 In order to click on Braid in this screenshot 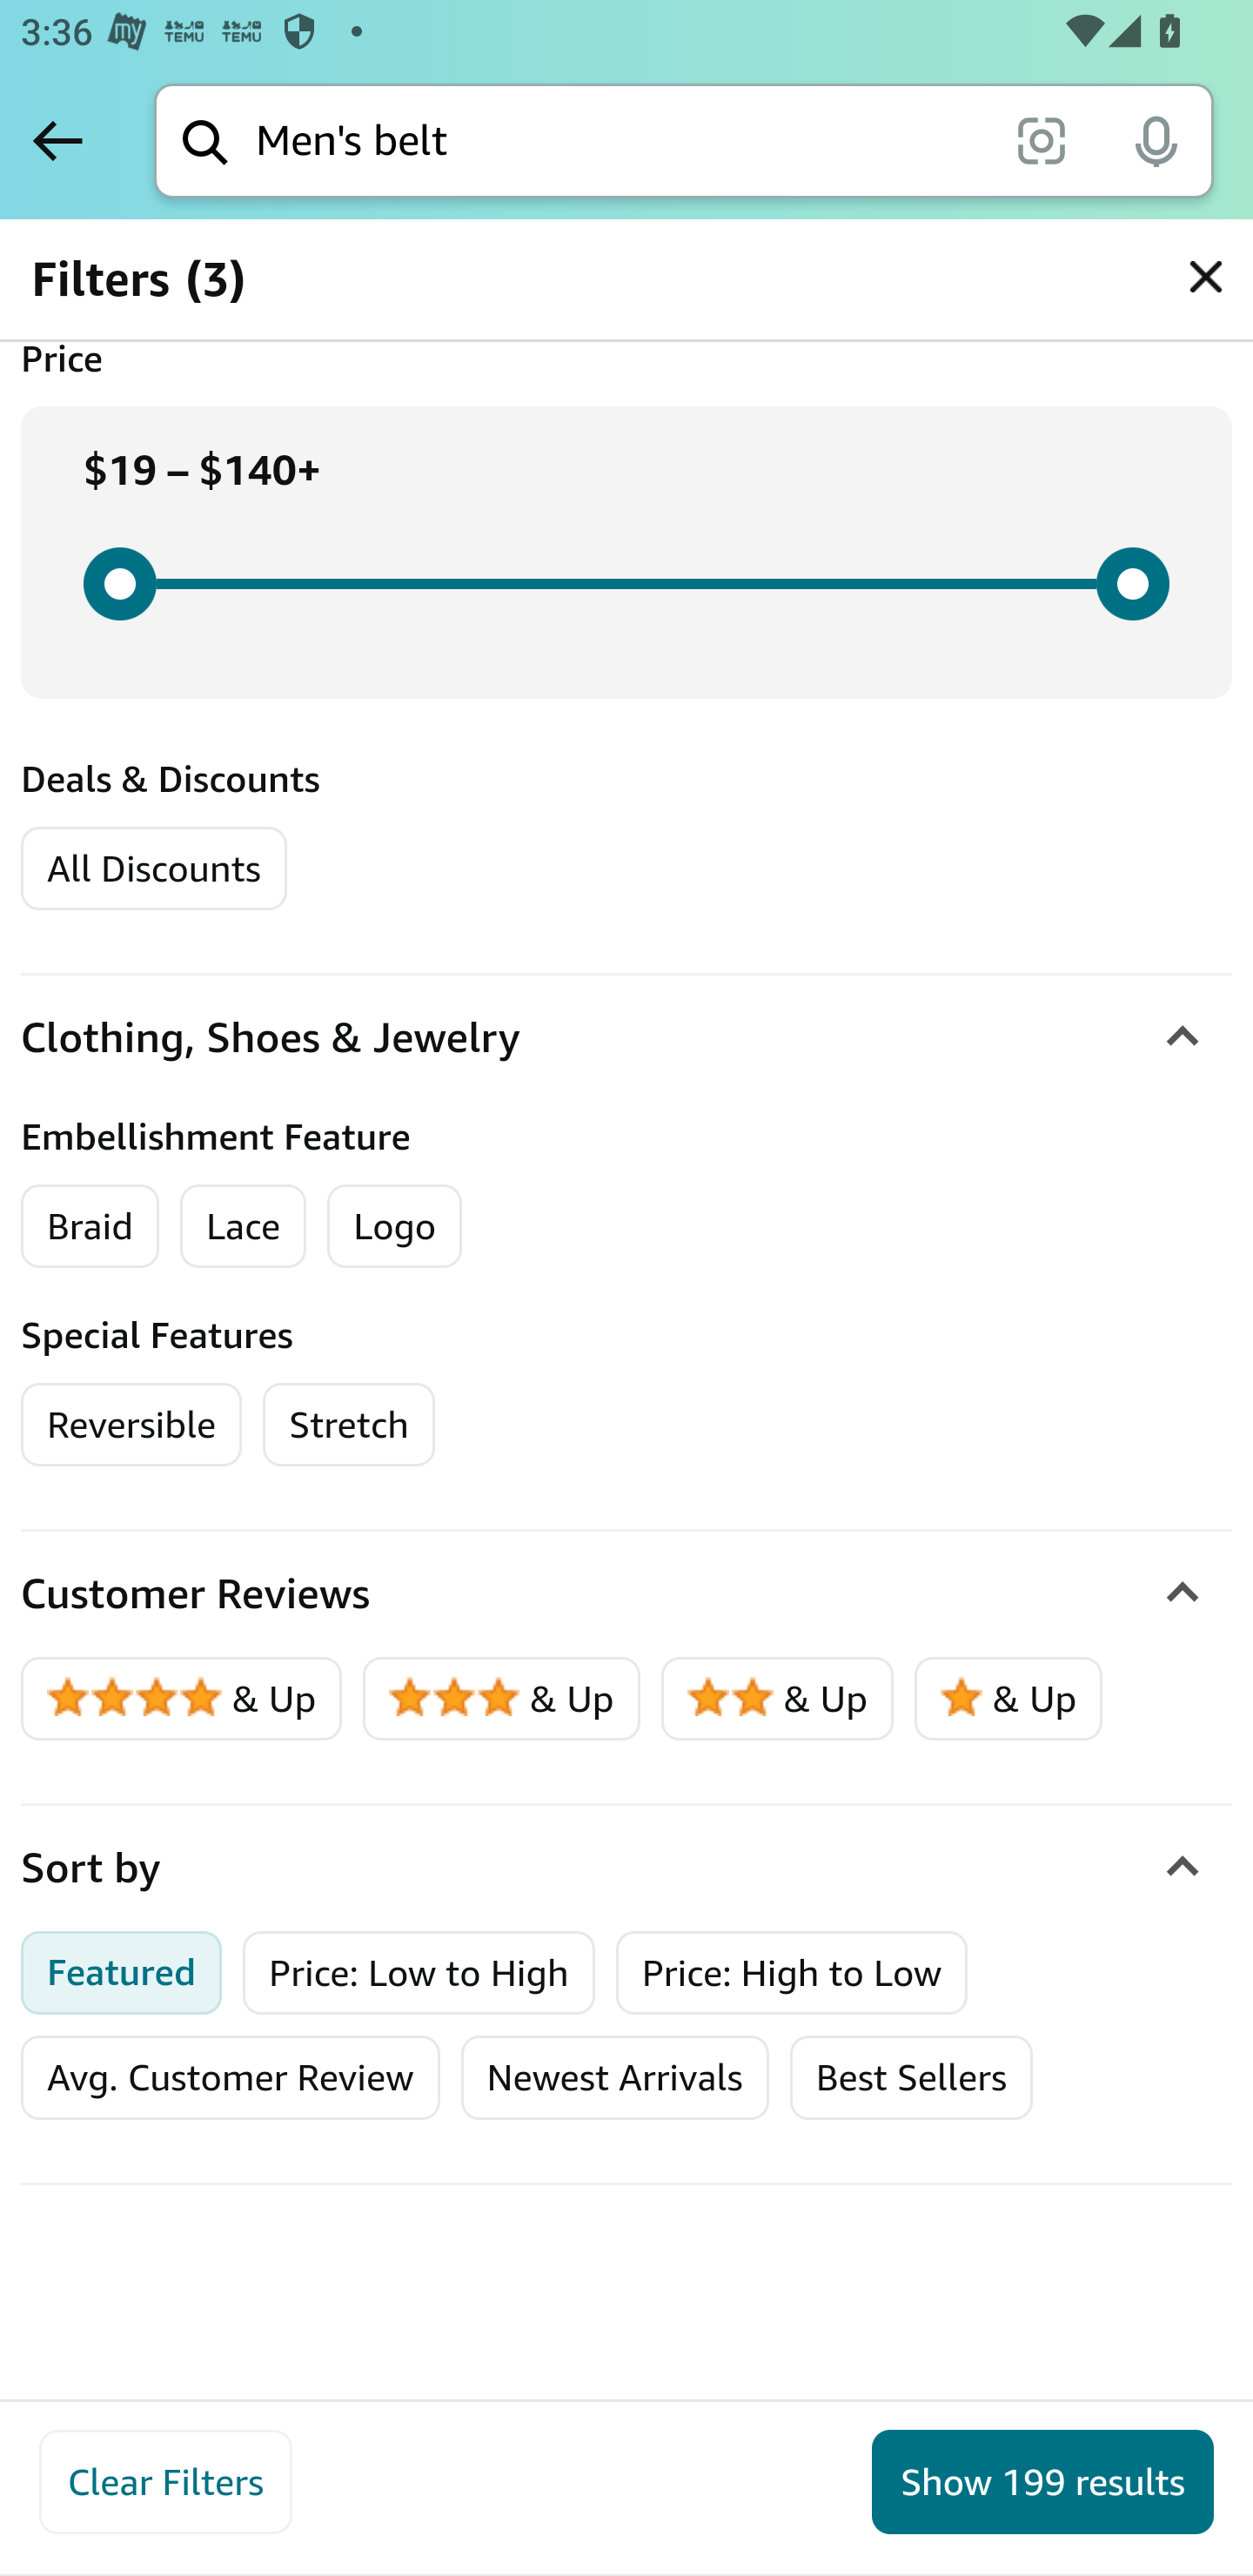, I will do `click(90, 1225)`.